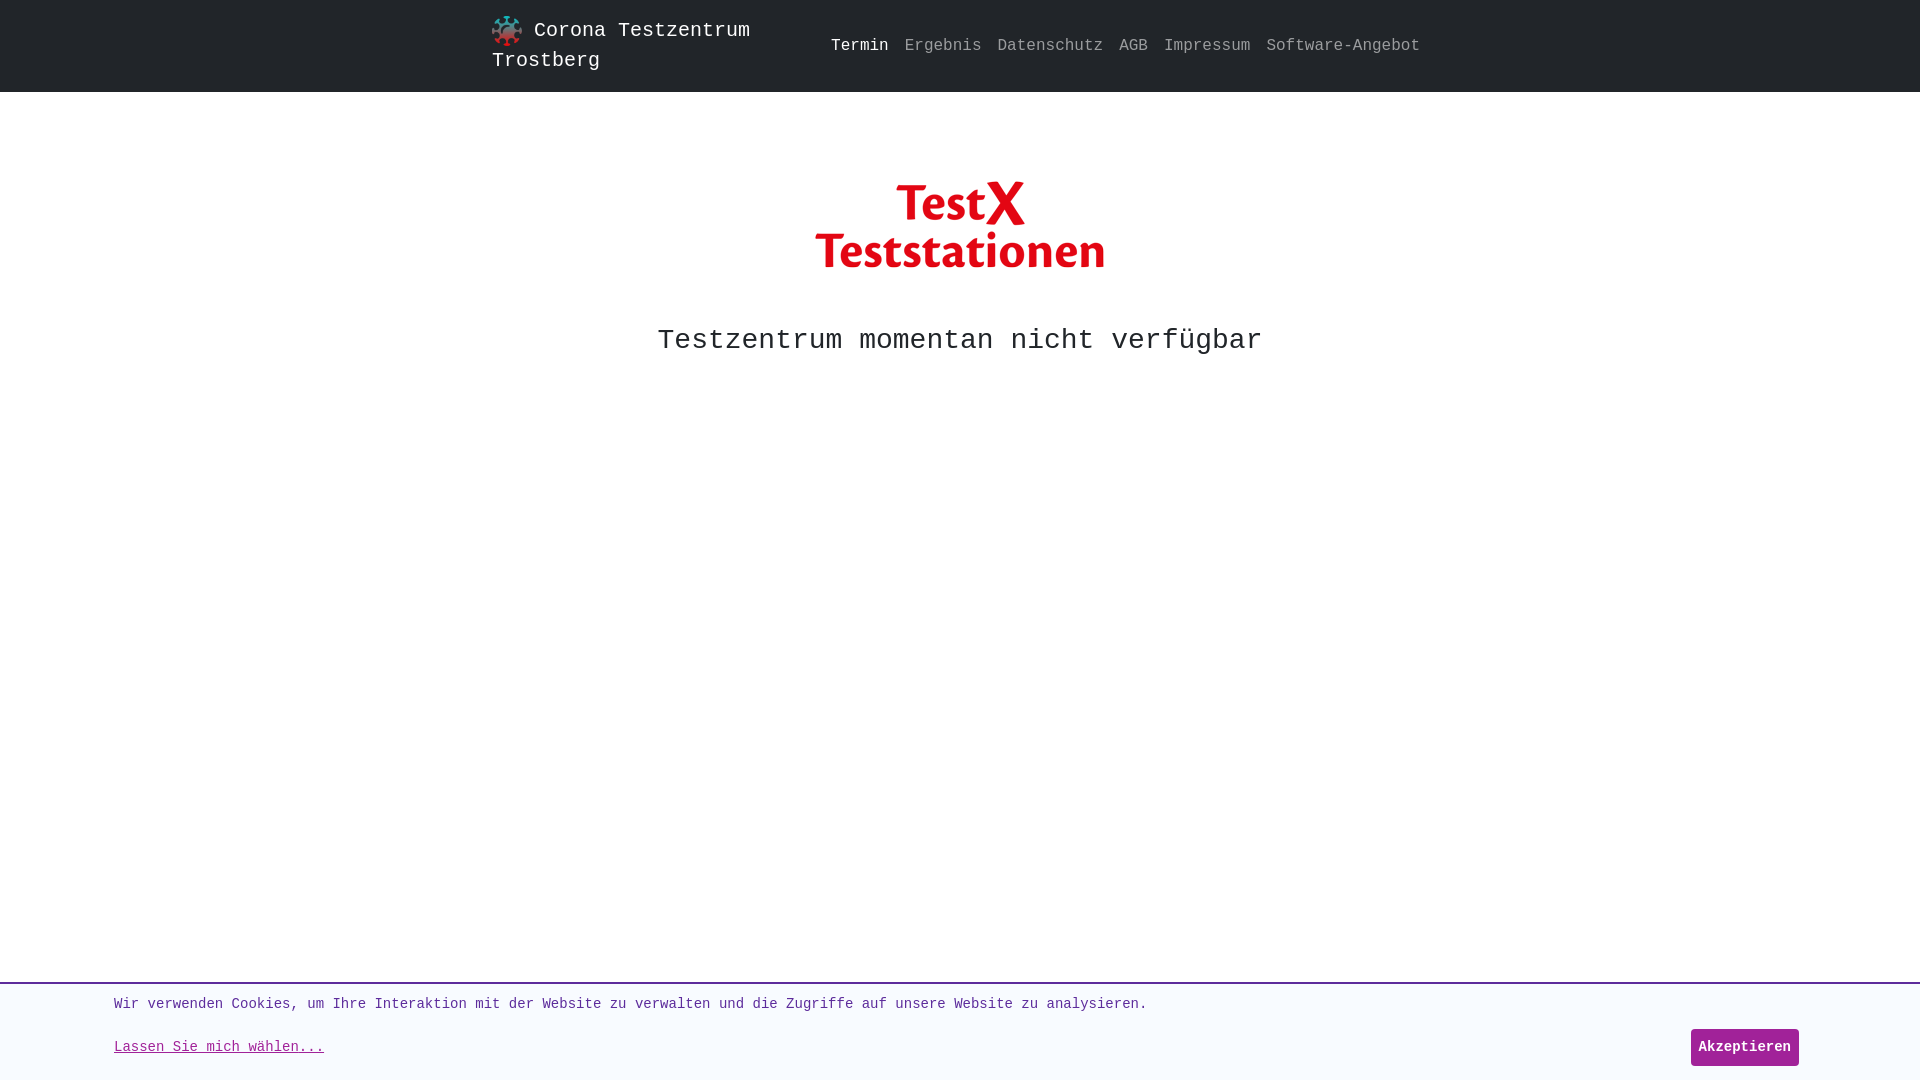 The height and width of the screenshot is (1080, 1920). Describe the element at coordinates (860, 46) in the screenshot. I see `Termin` at that location.